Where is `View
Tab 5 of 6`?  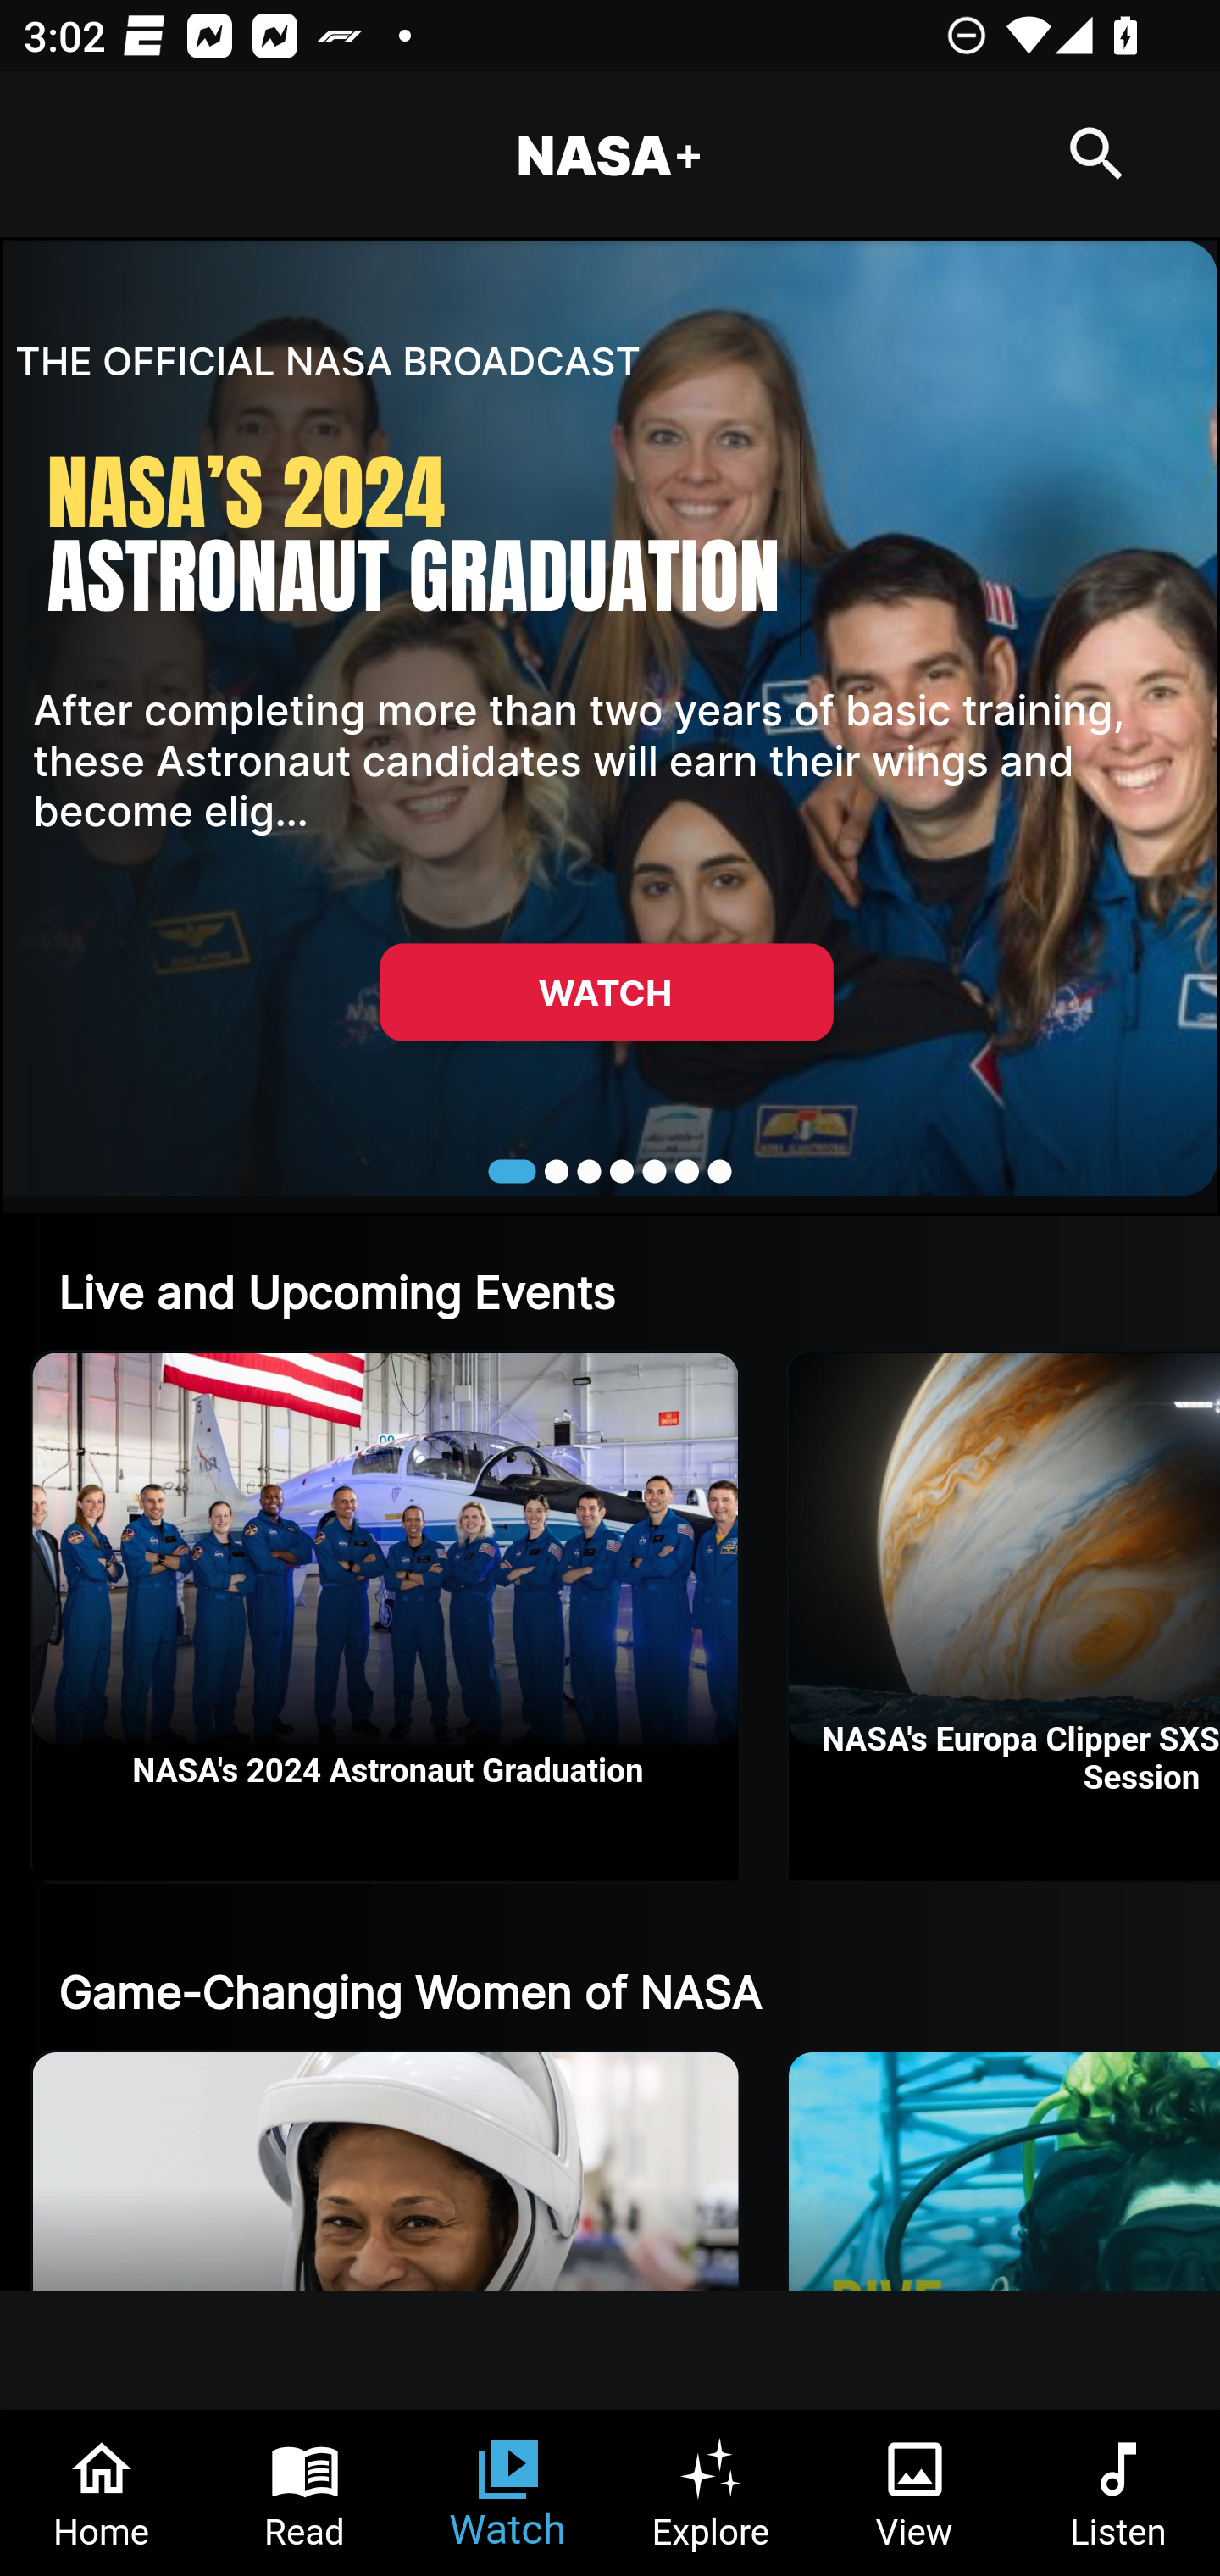 View
Tab 5 of 6 is located at coordinates (915, 2493).